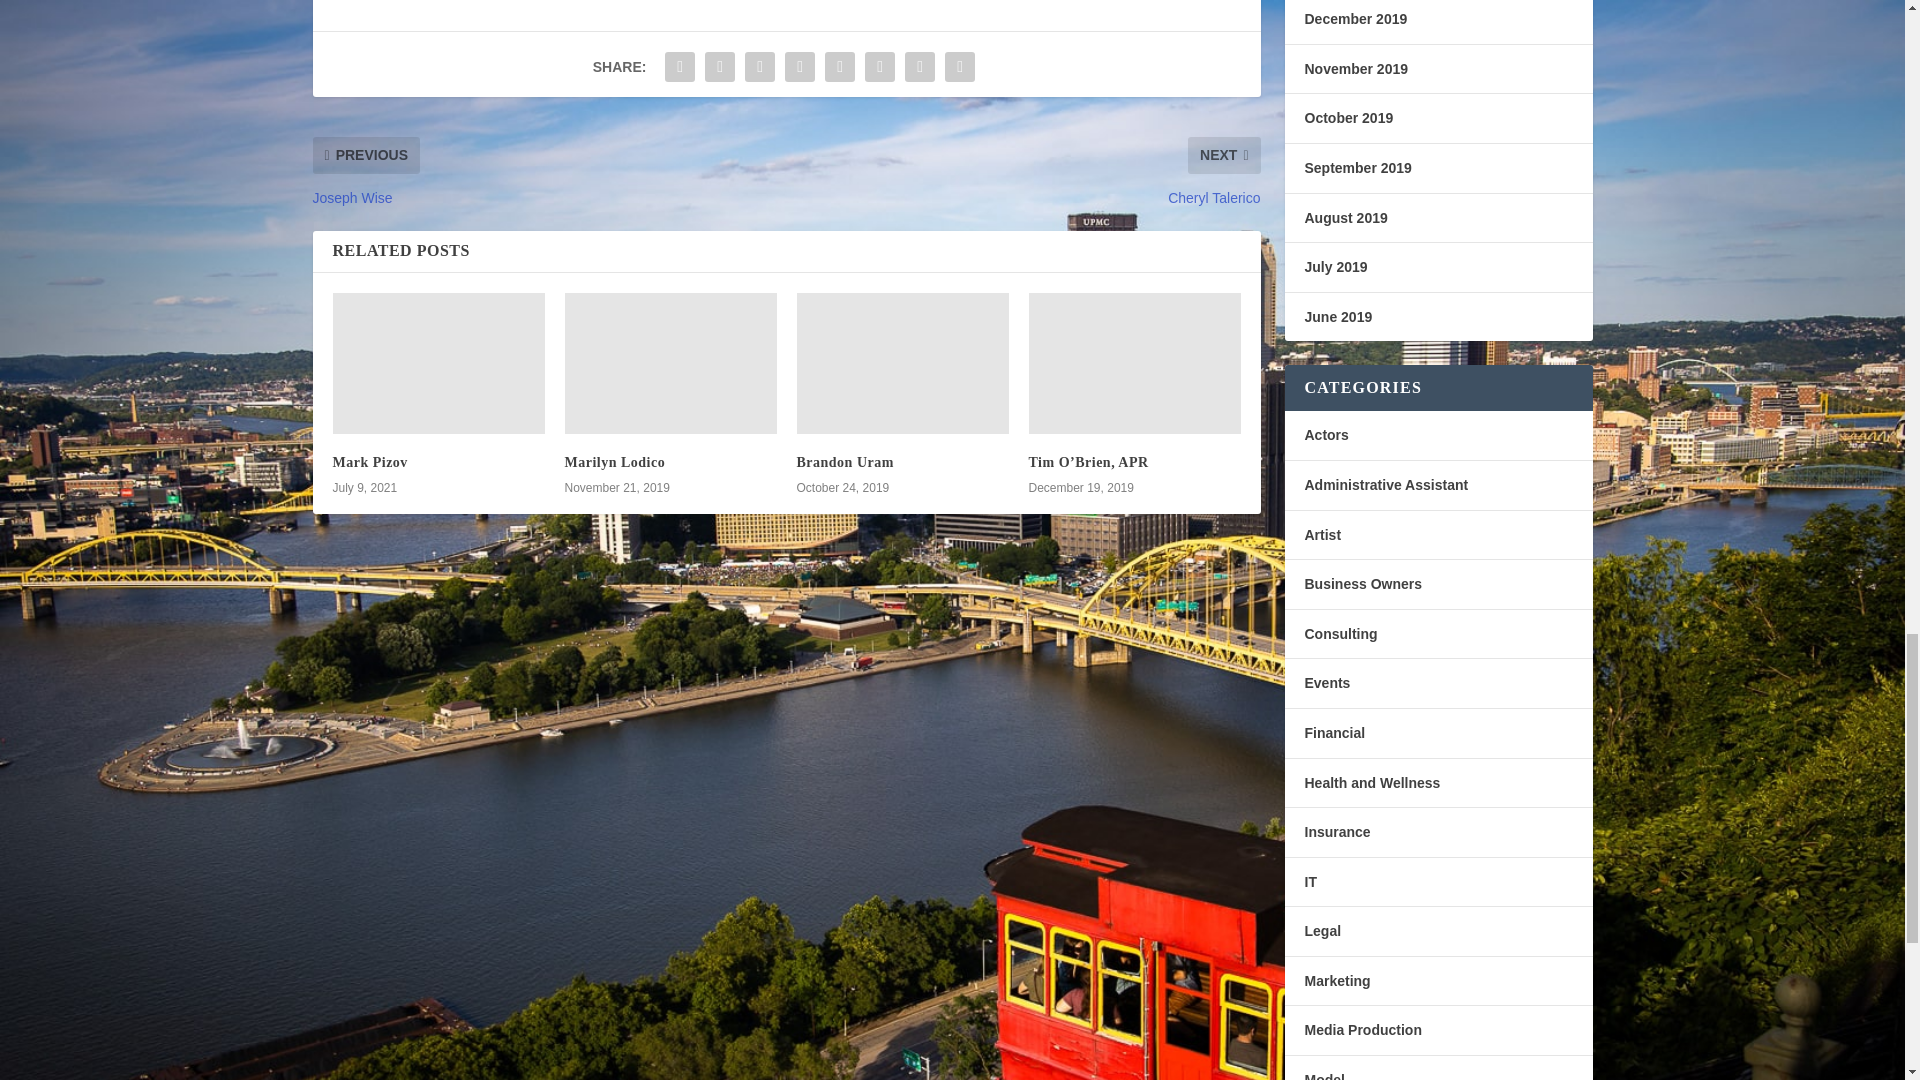 This screenshot has width=1920, height=1080. I want to click on Share "Stephanie Wijkstrom" via Facebook, so click(680, 67).